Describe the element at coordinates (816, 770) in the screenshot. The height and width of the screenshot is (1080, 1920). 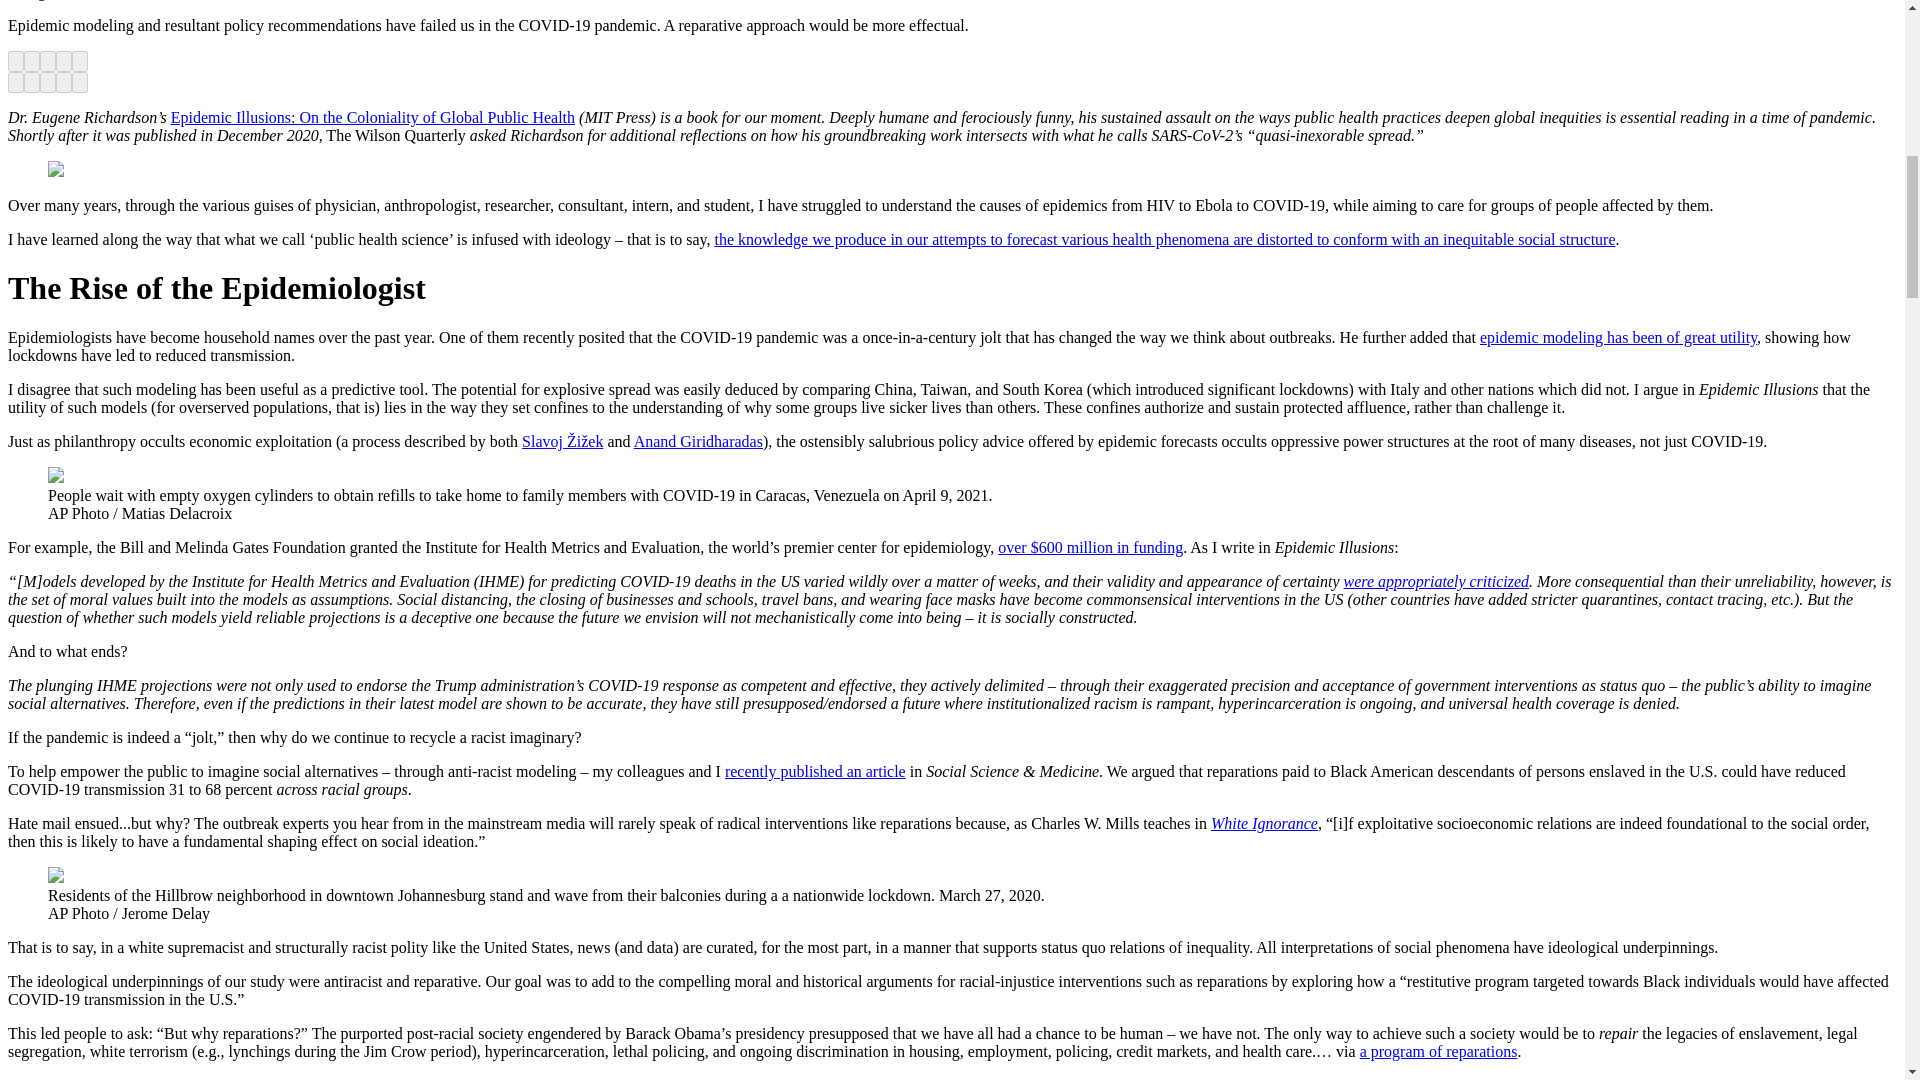
I see `recently published an article` at that location.